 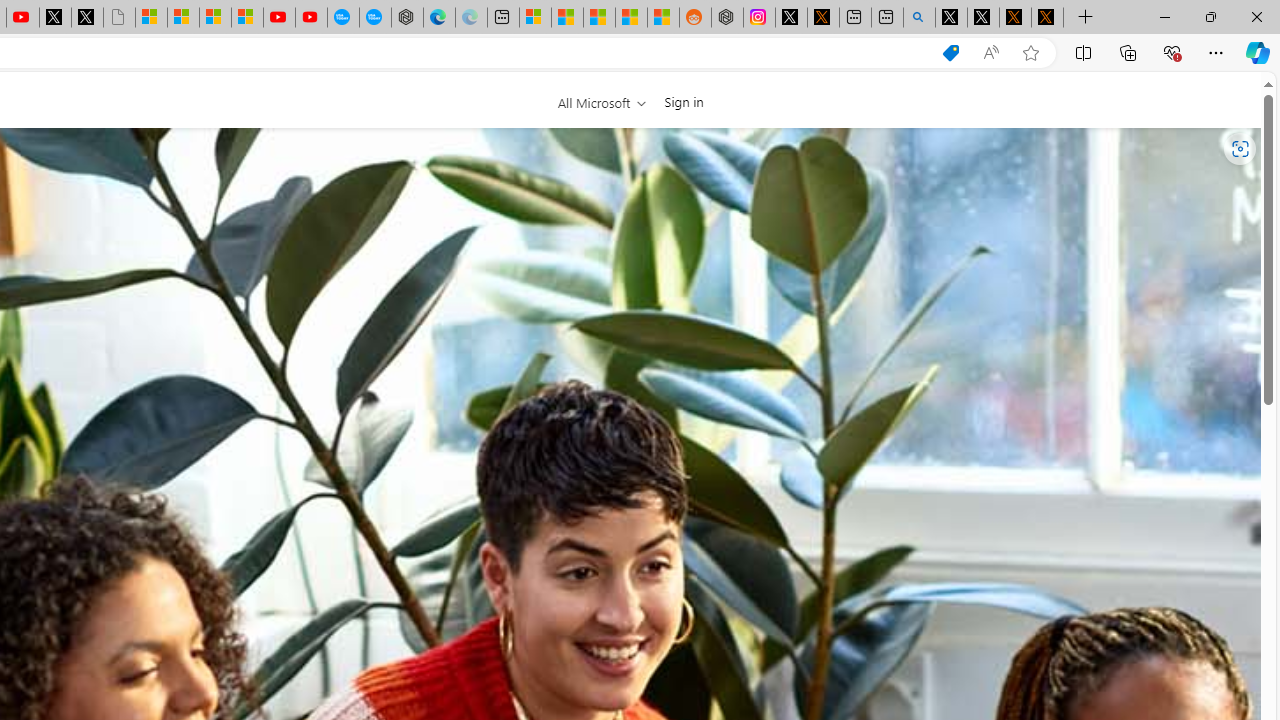 I want to click on Nordace - Nordace has arrived Hong Kong, so click(x=407, y=18).